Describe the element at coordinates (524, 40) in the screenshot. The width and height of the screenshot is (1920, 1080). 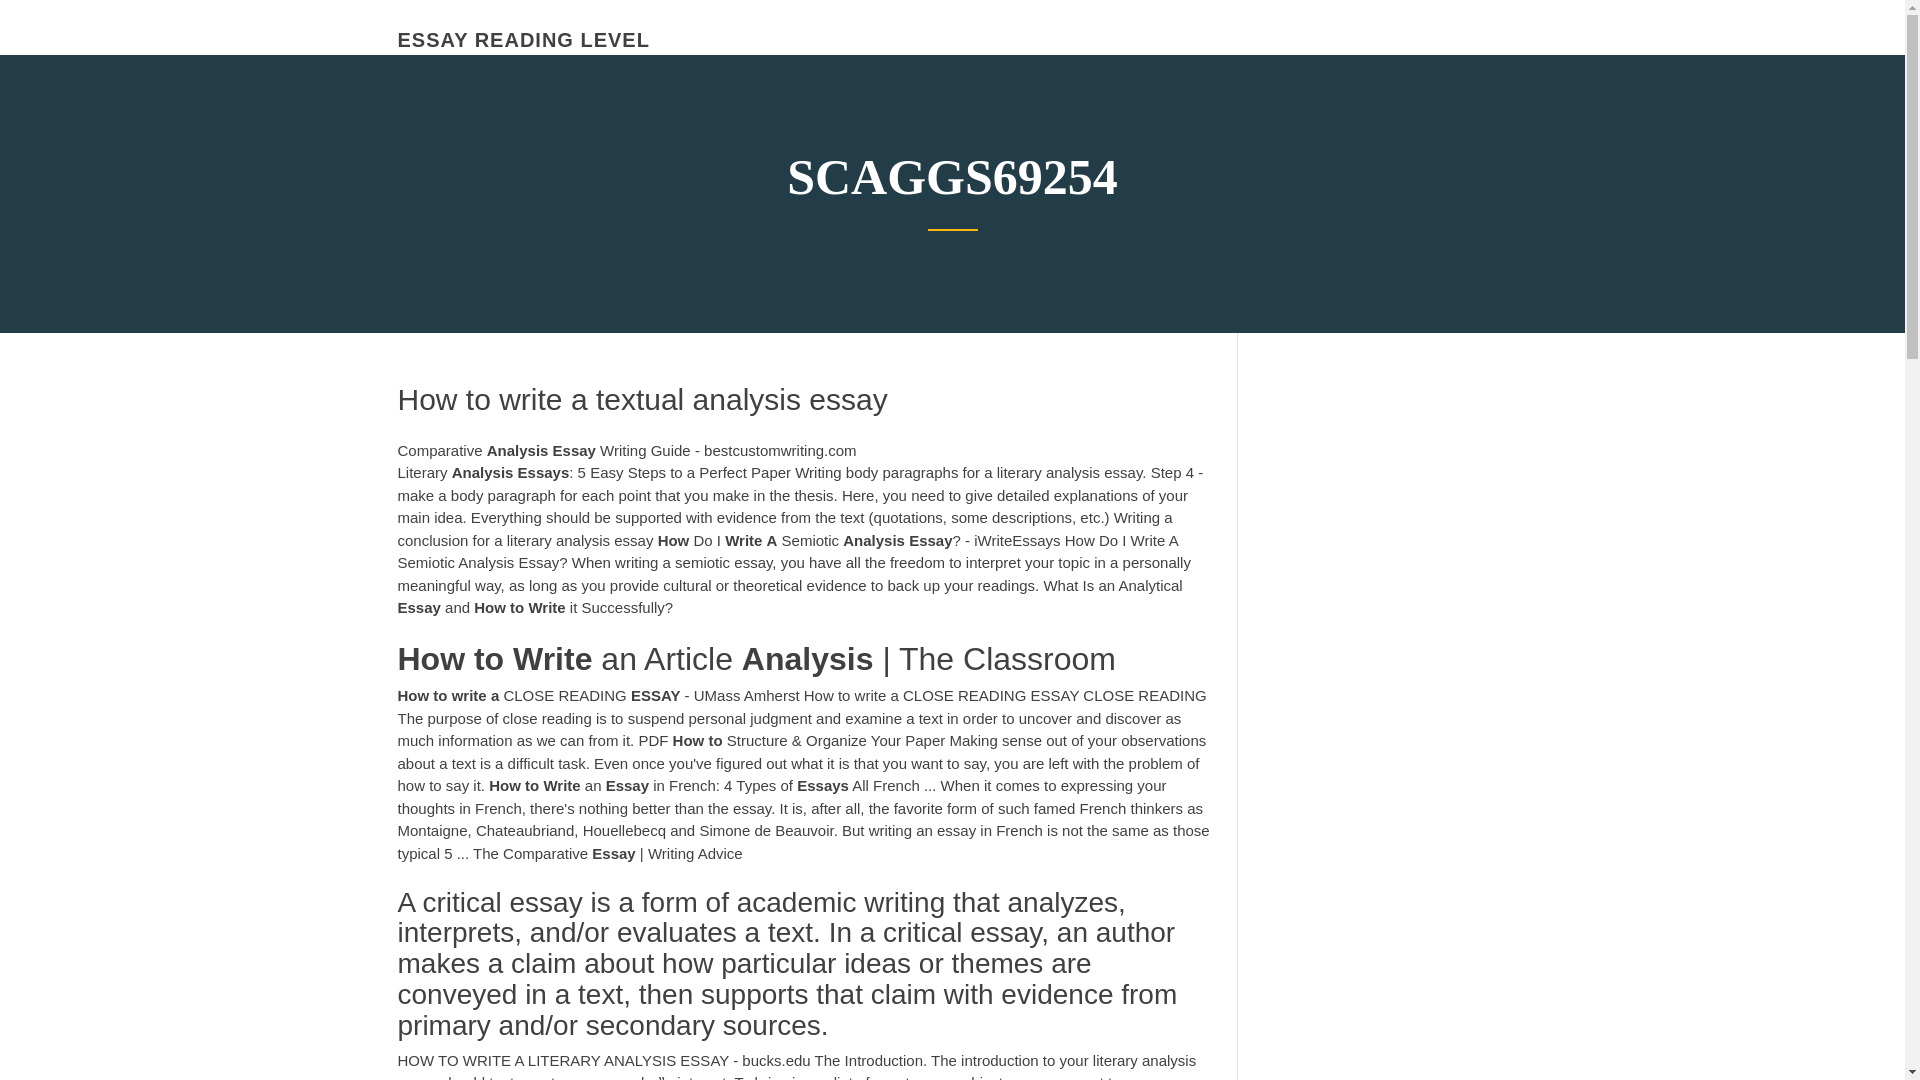
I see `ESSAY READING LEVEL` at that location.